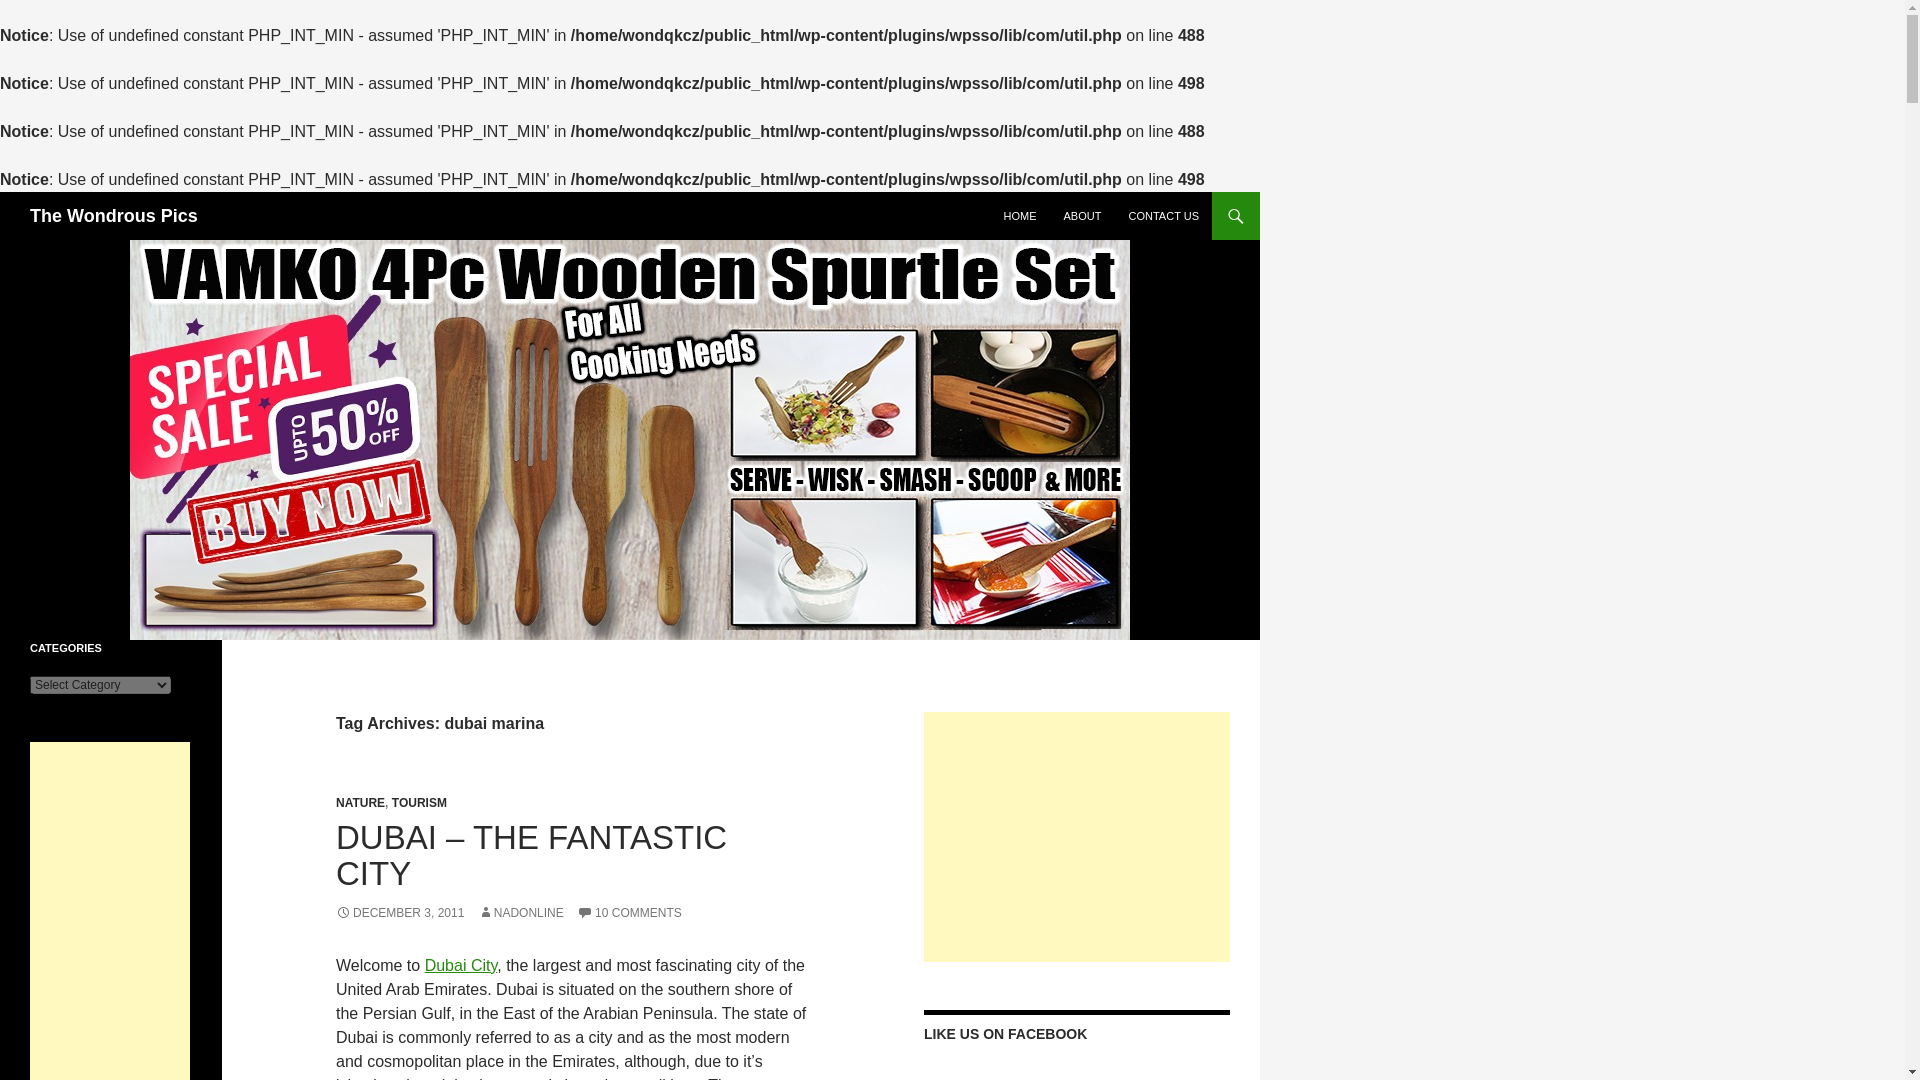 Image resolution: width=1920 pixels, height=1080 pixels. Describe the element at coordinates (1019, 216) in the screenshot. I see `HOME` at that location.